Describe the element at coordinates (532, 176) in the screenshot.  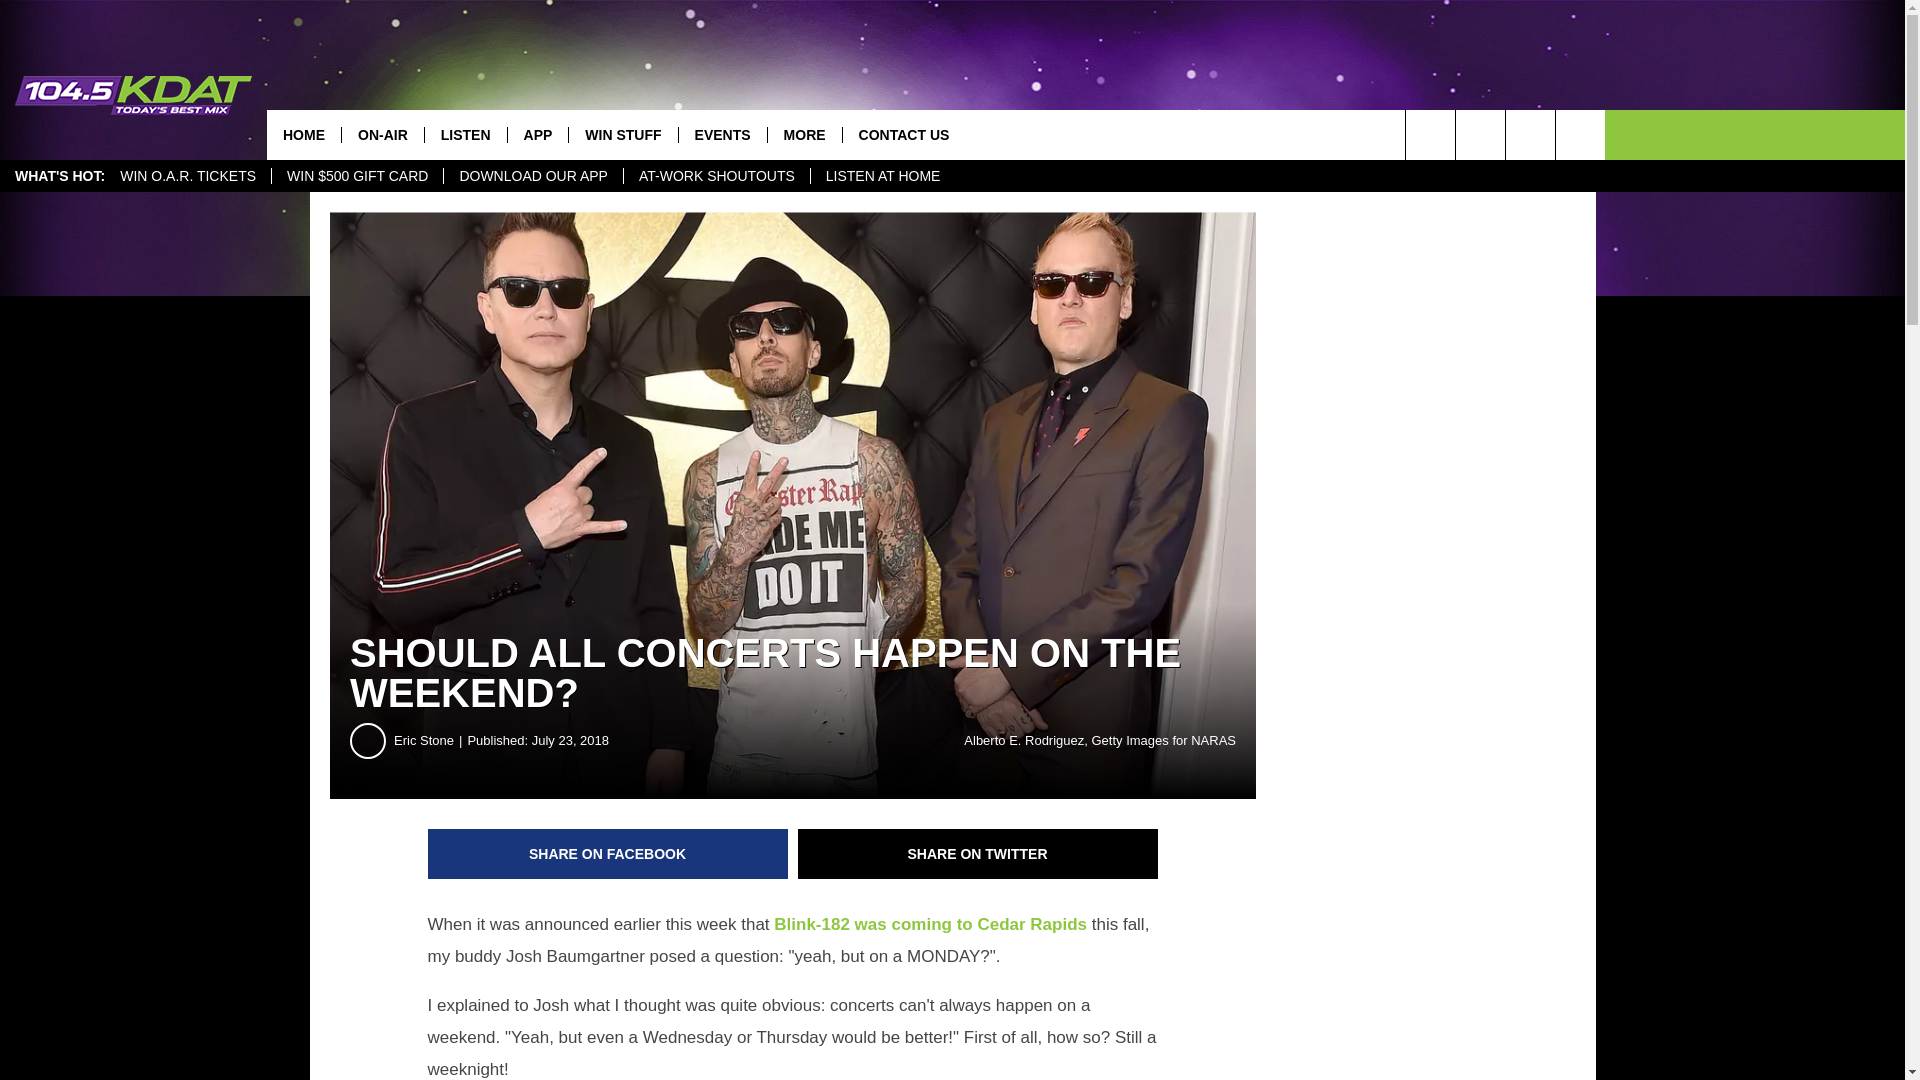
I see `DOWNLOAD OUR APP` at that location.